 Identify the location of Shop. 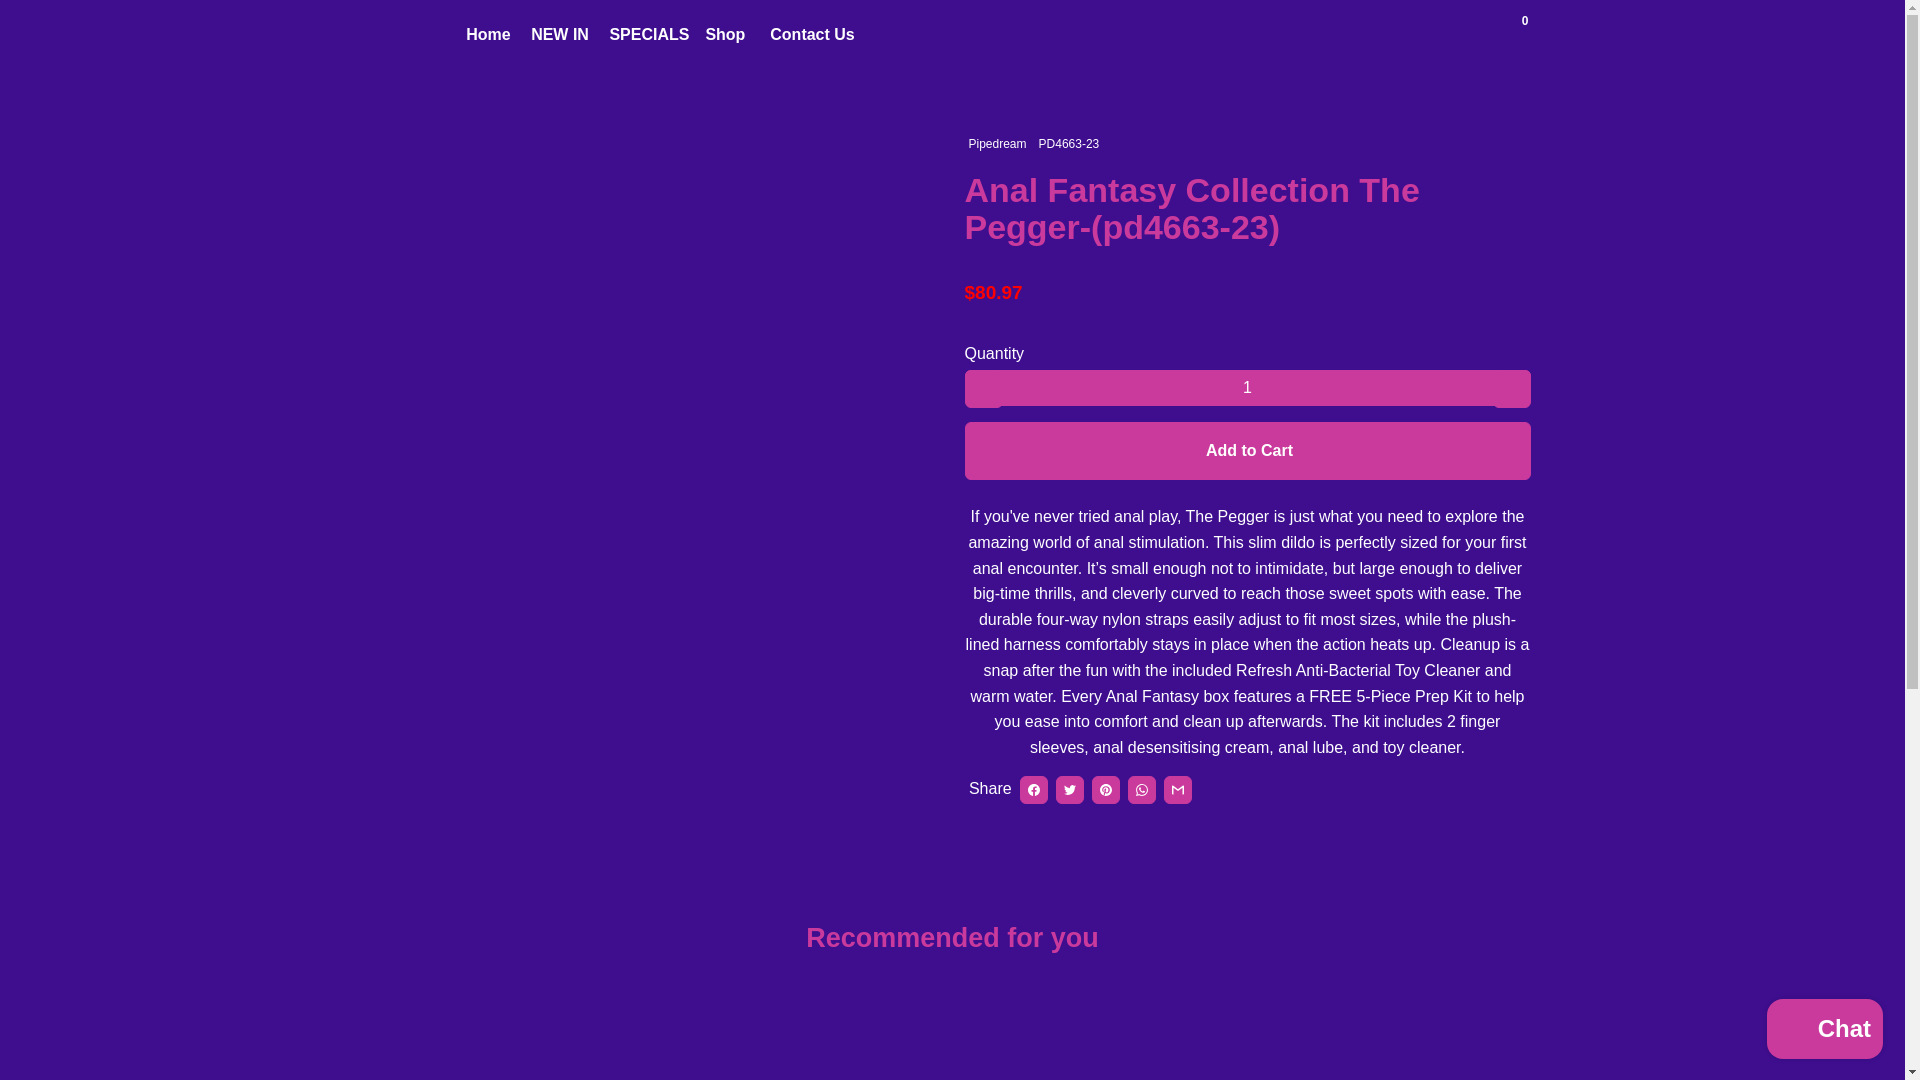
(726, 34).